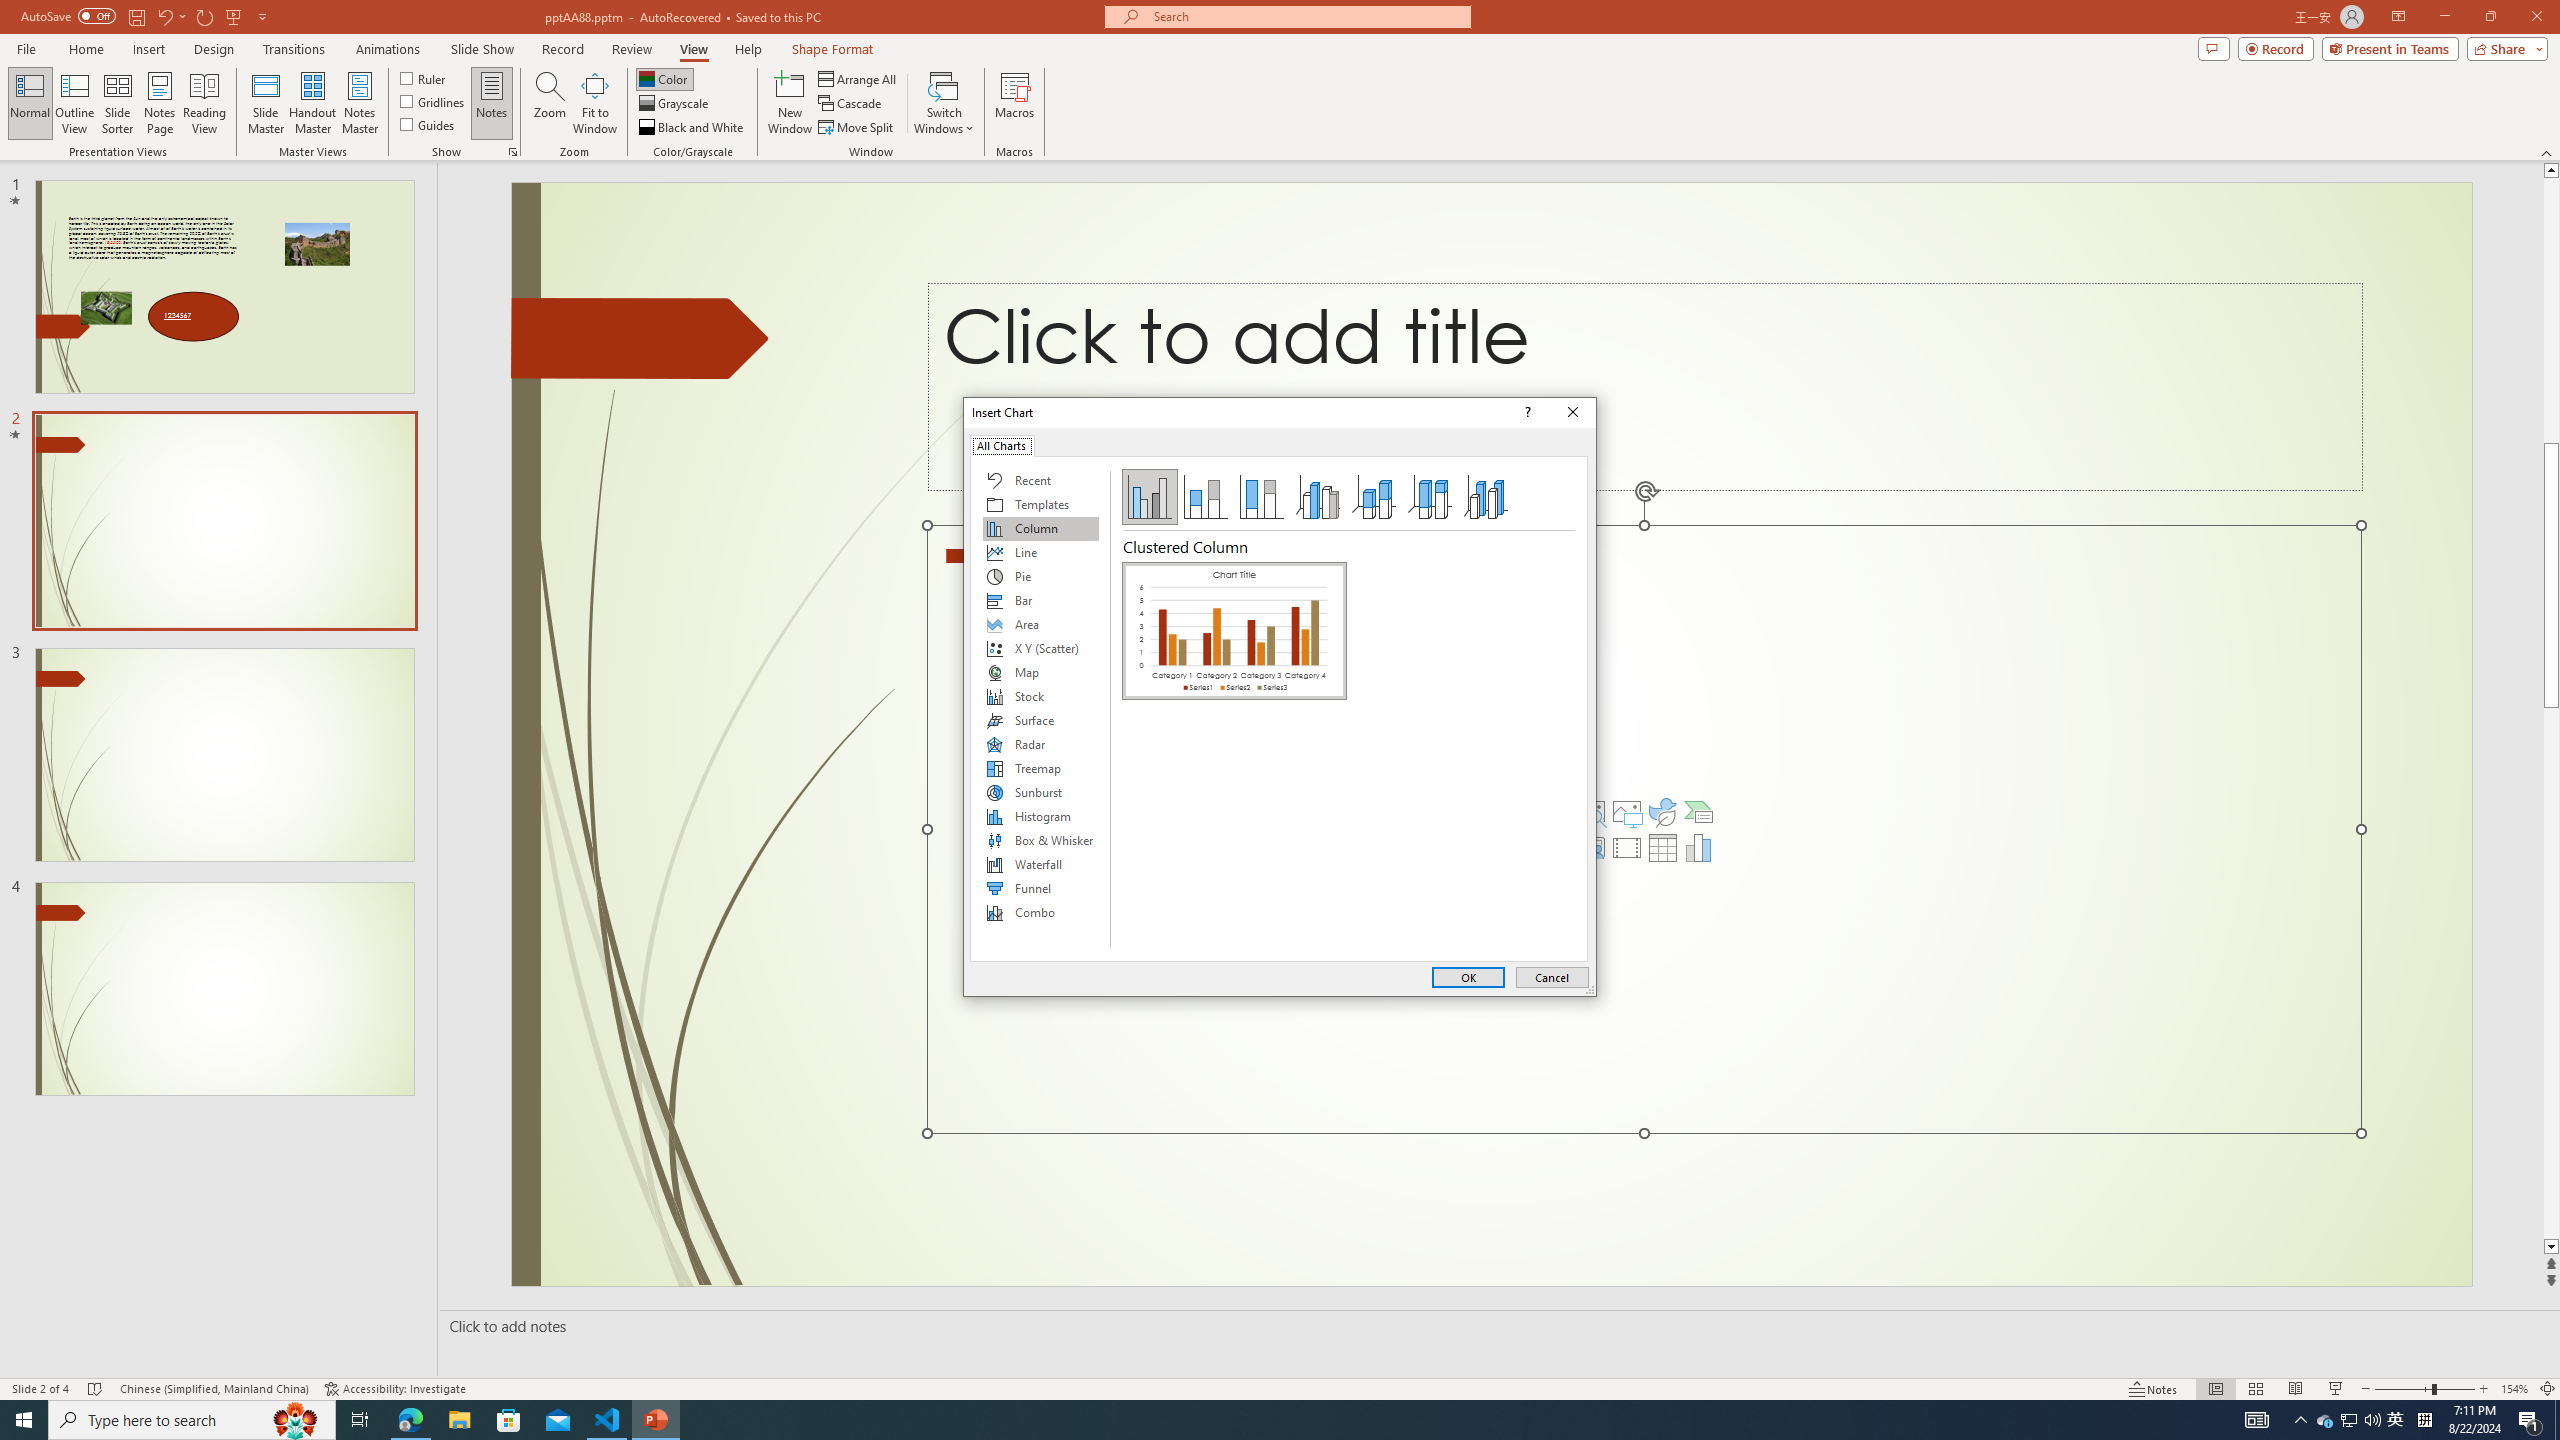 Image resolution: width=2560 pixels, height=1440 pixels. What do you see at coordinates (1468, 978) in the screenshot?
I see `OK` at bounding box center [1468, 978].